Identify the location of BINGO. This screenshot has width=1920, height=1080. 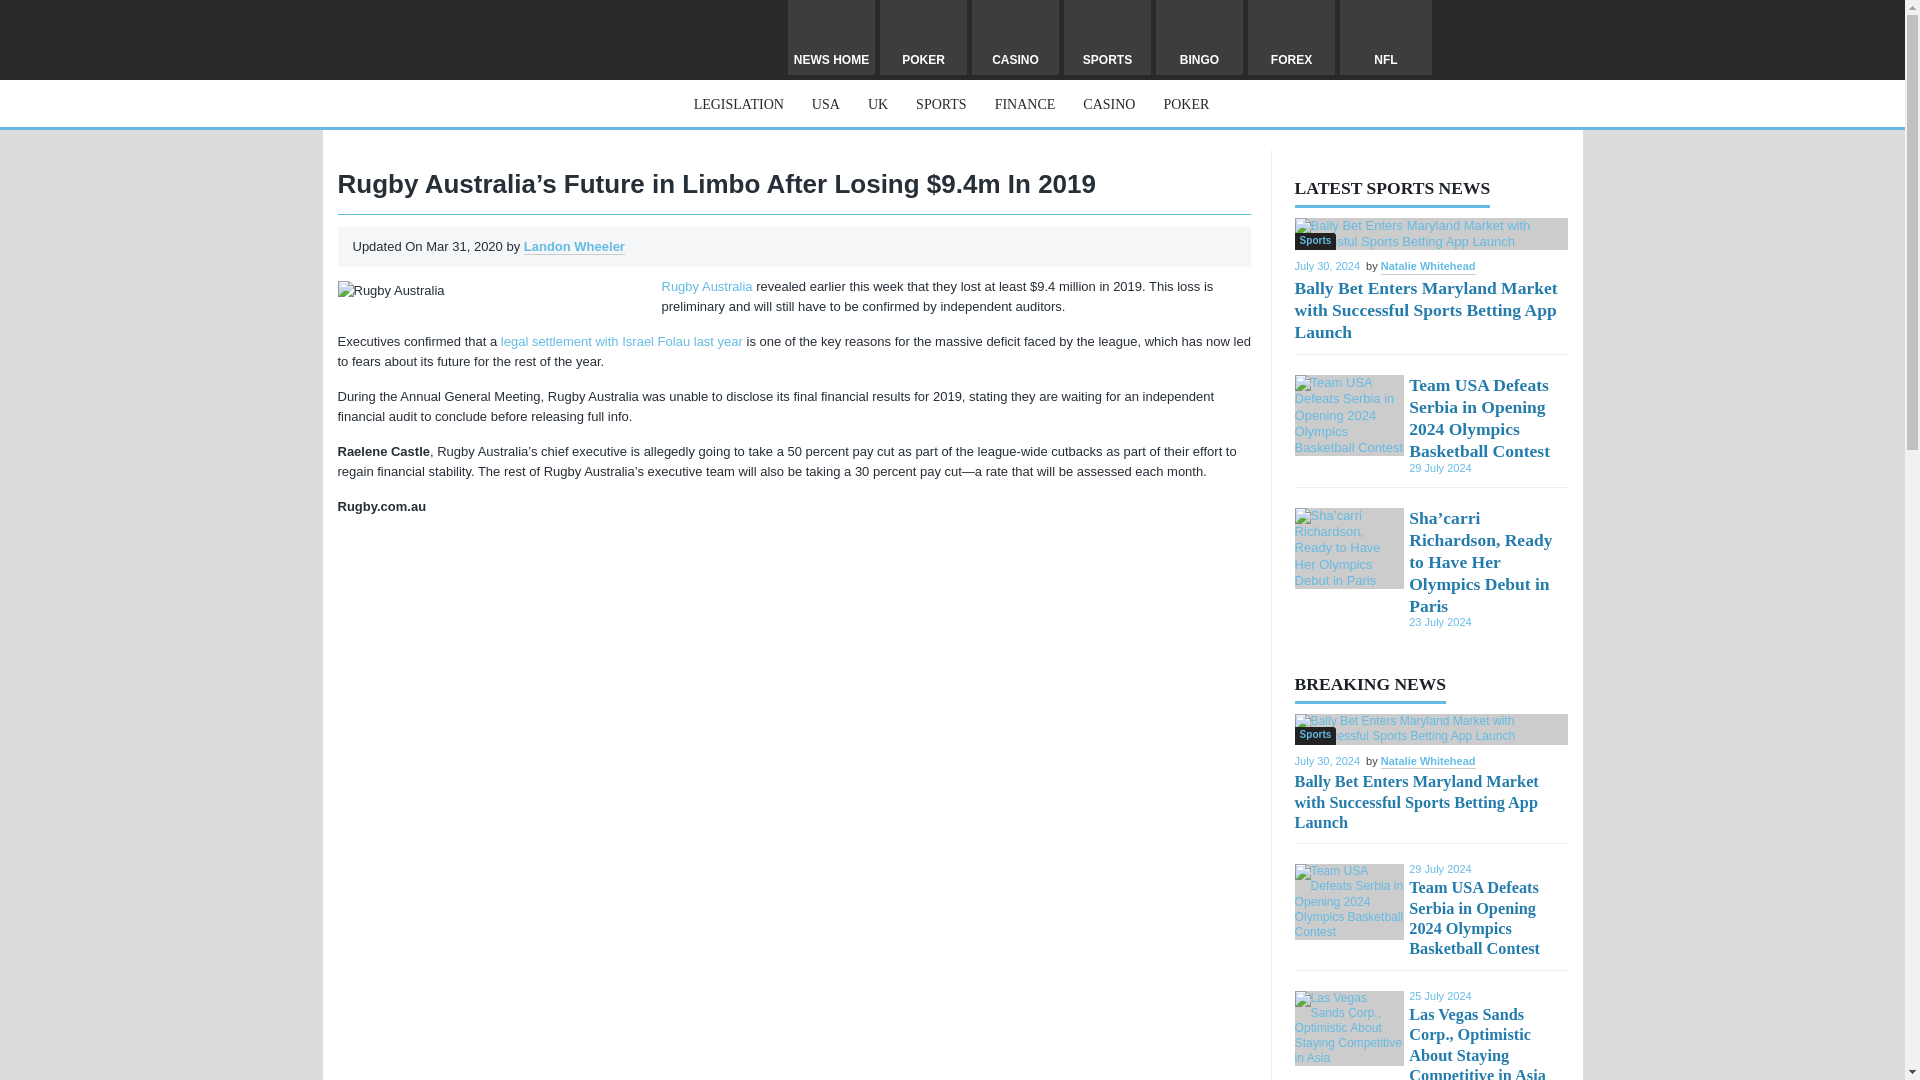
(1198, 37).